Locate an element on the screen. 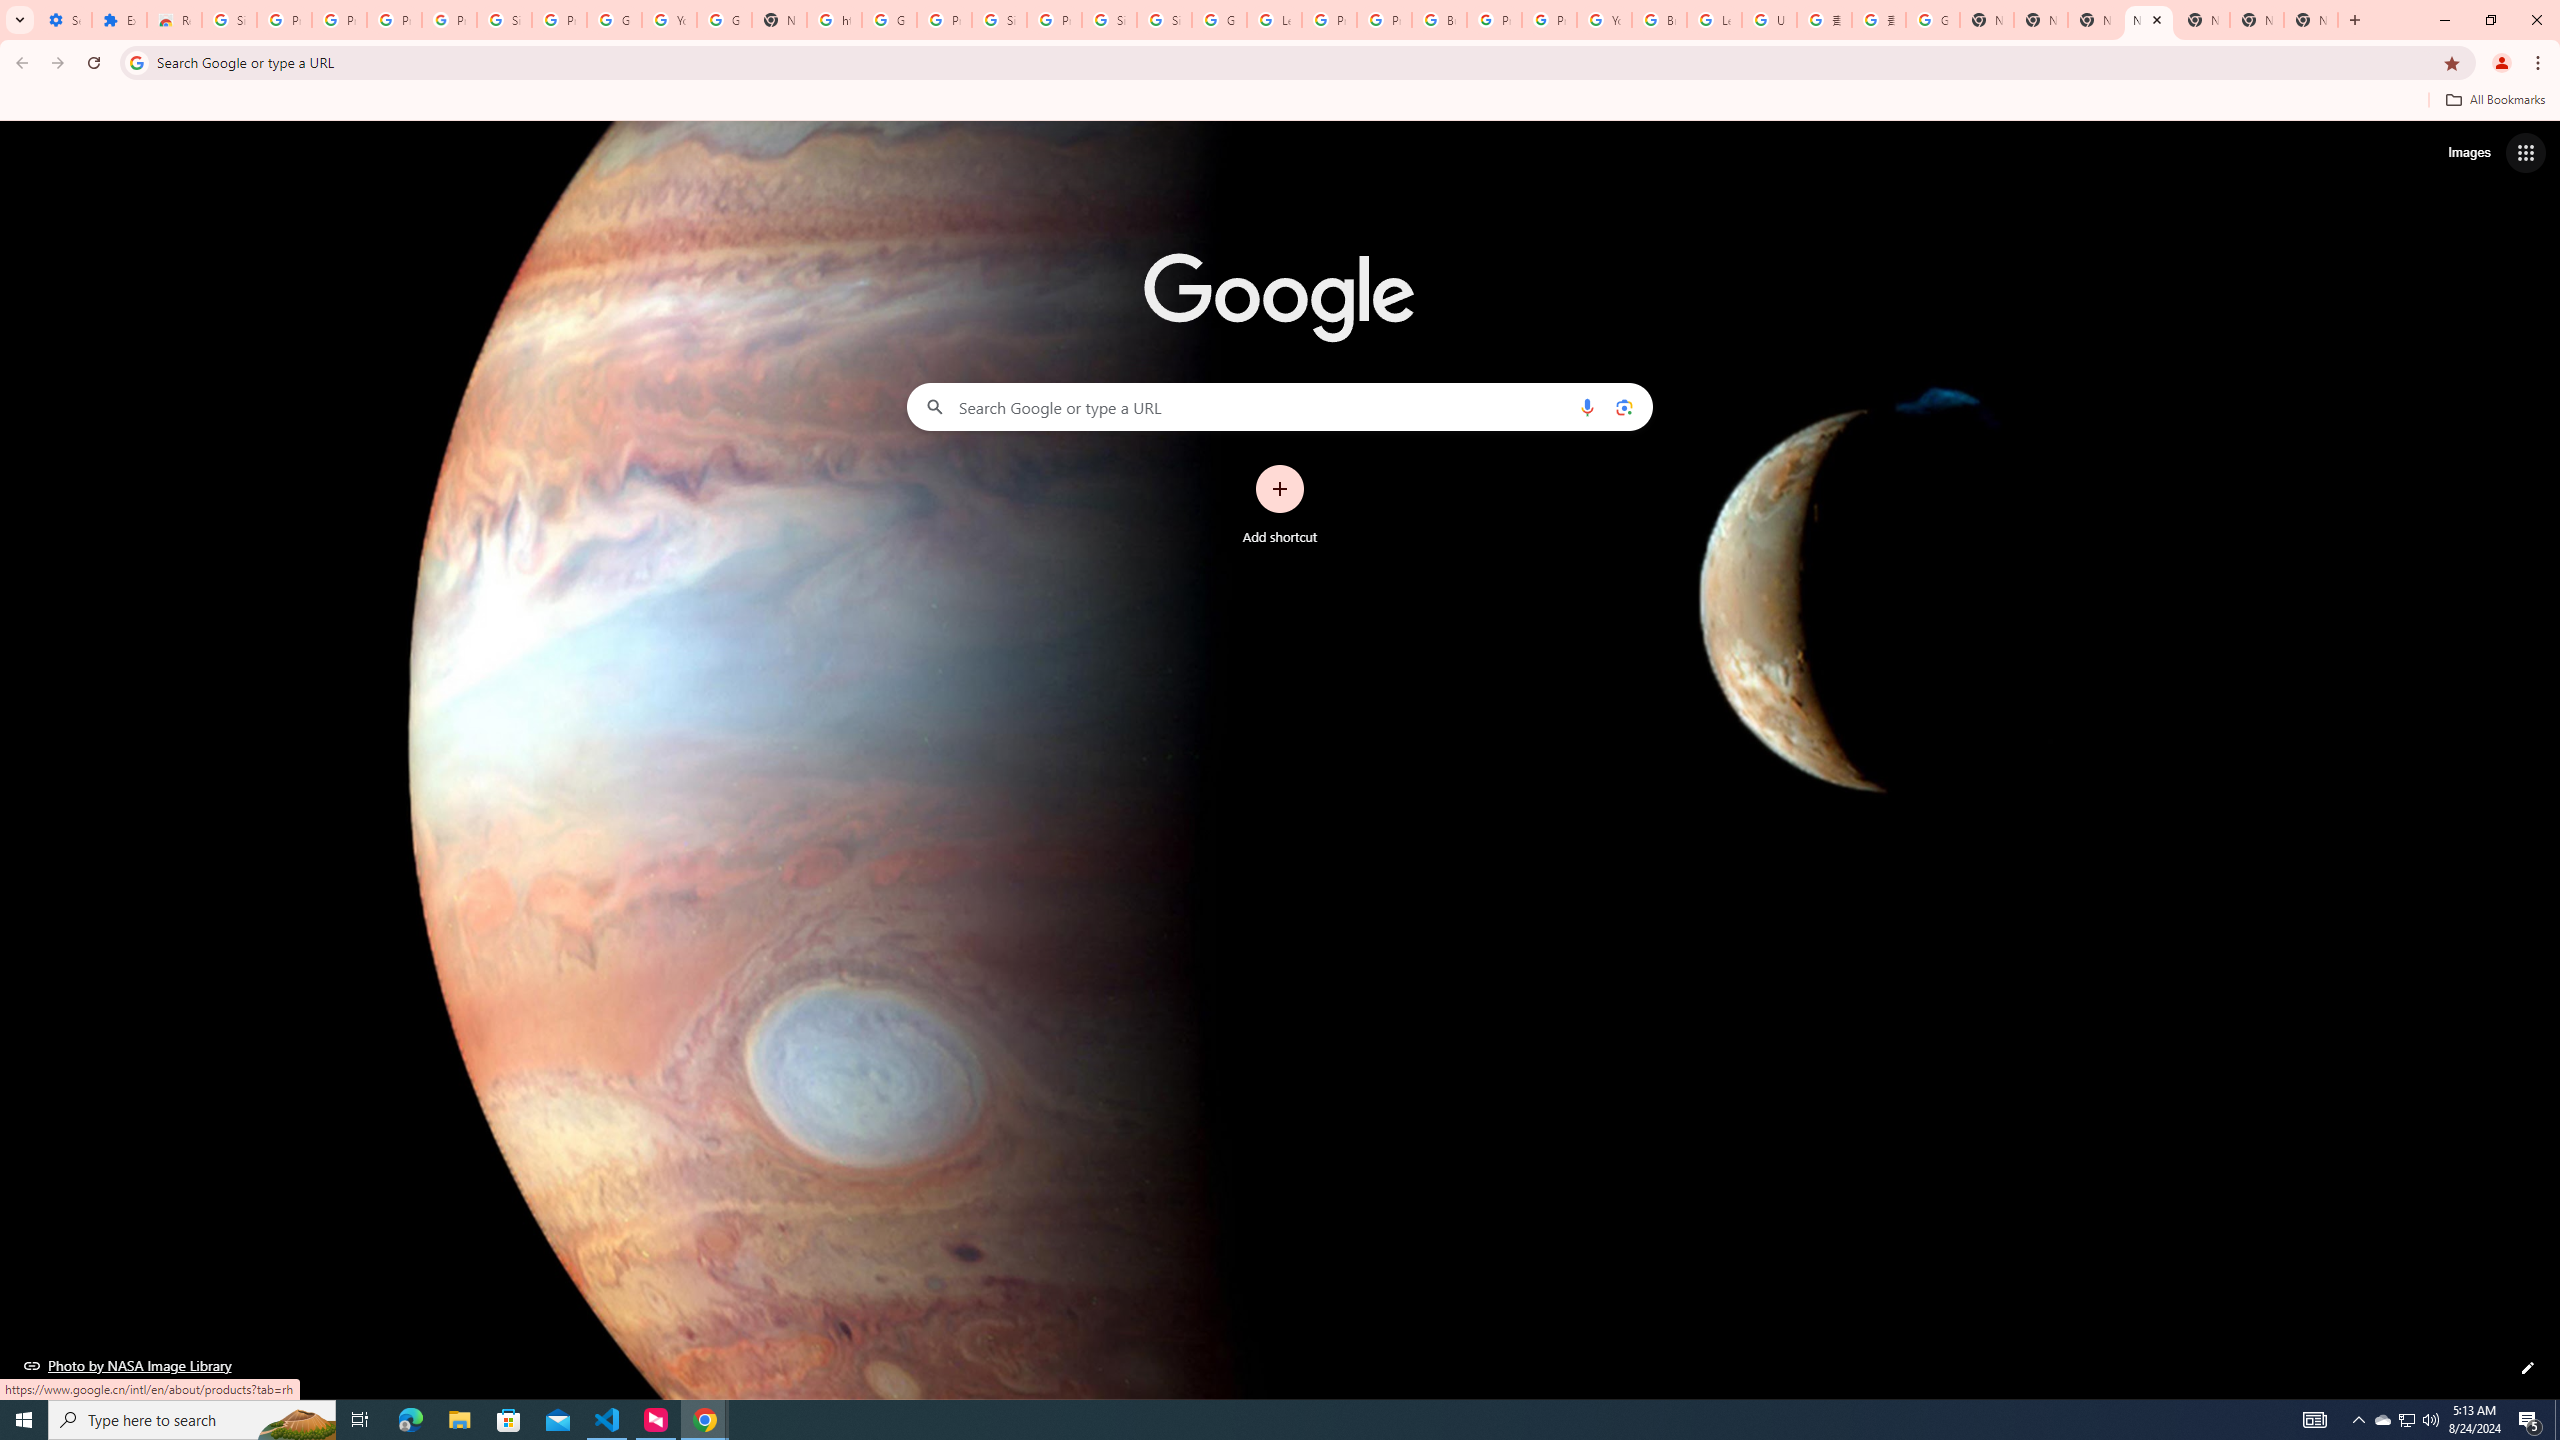  Google Images is located at coordinates (1932, 20).